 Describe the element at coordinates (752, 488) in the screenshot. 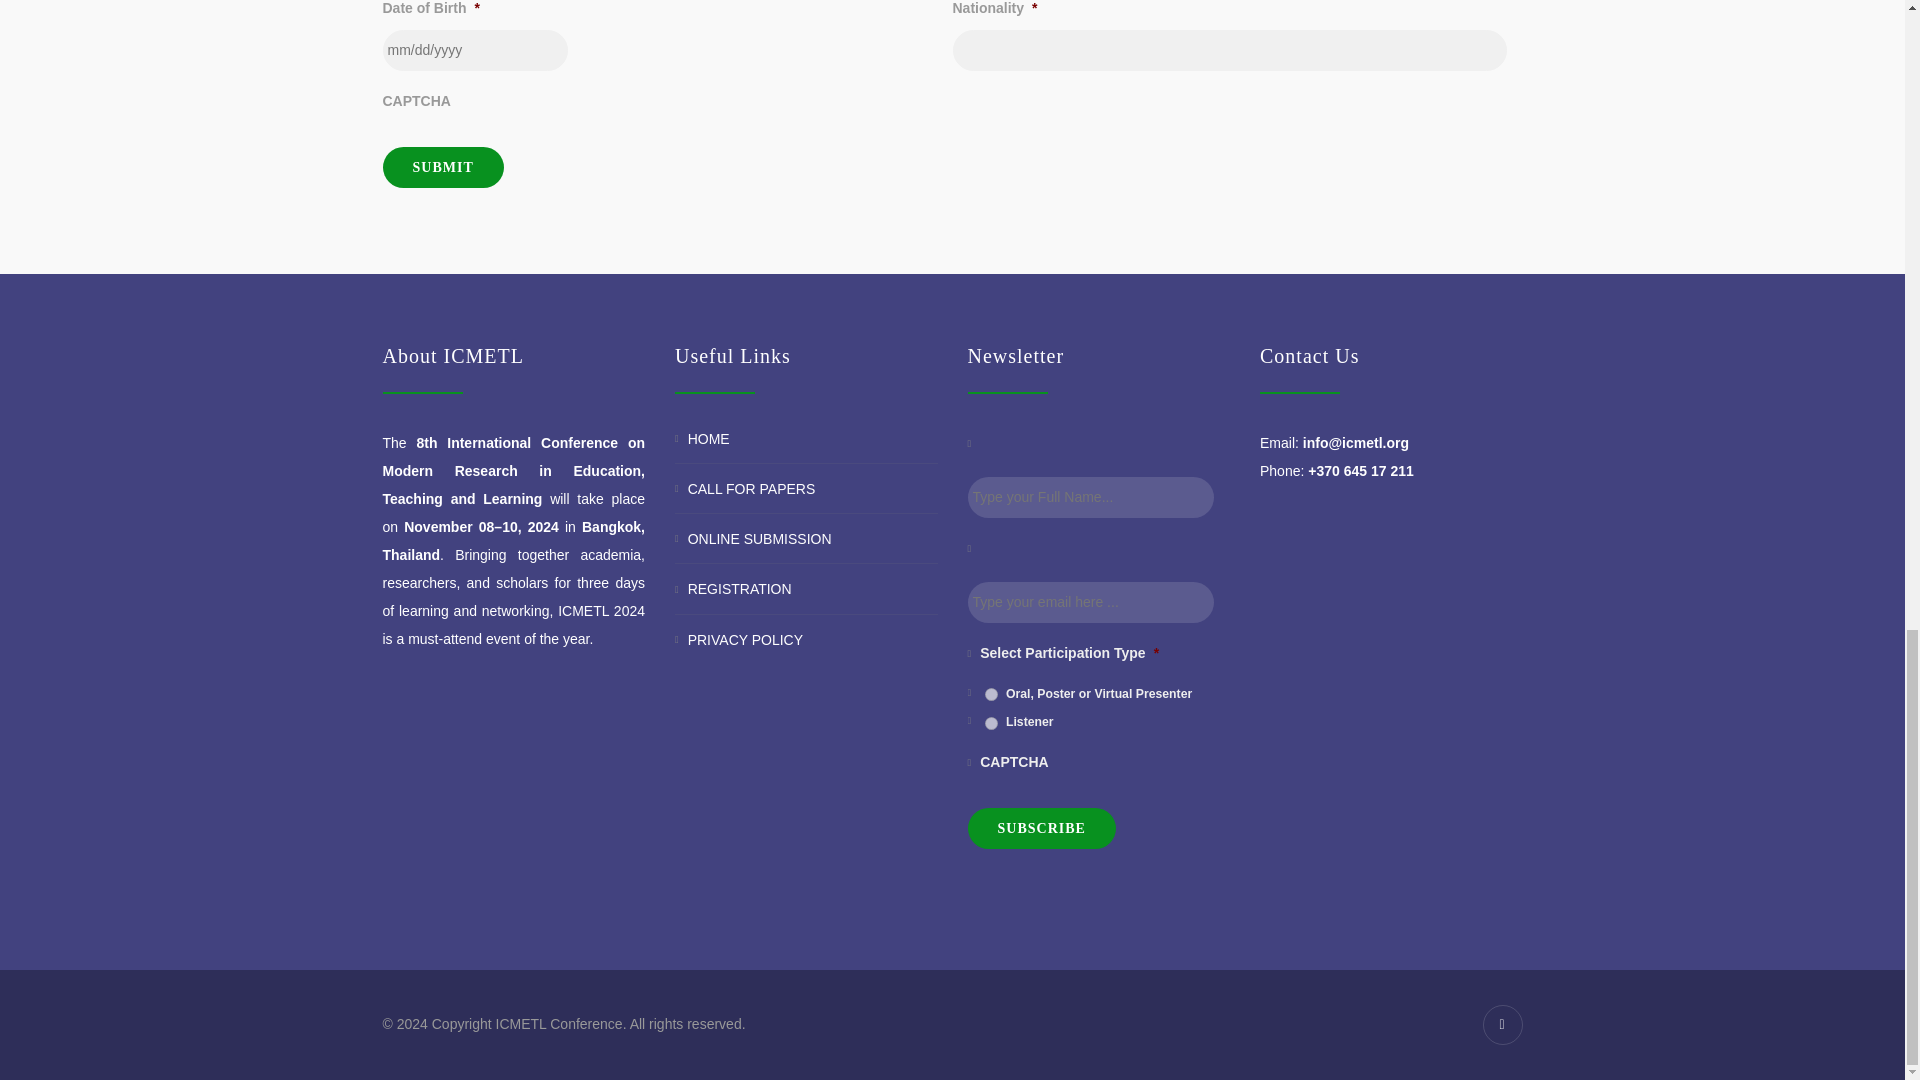

I see `CALL FOR PAPERS` at that location.